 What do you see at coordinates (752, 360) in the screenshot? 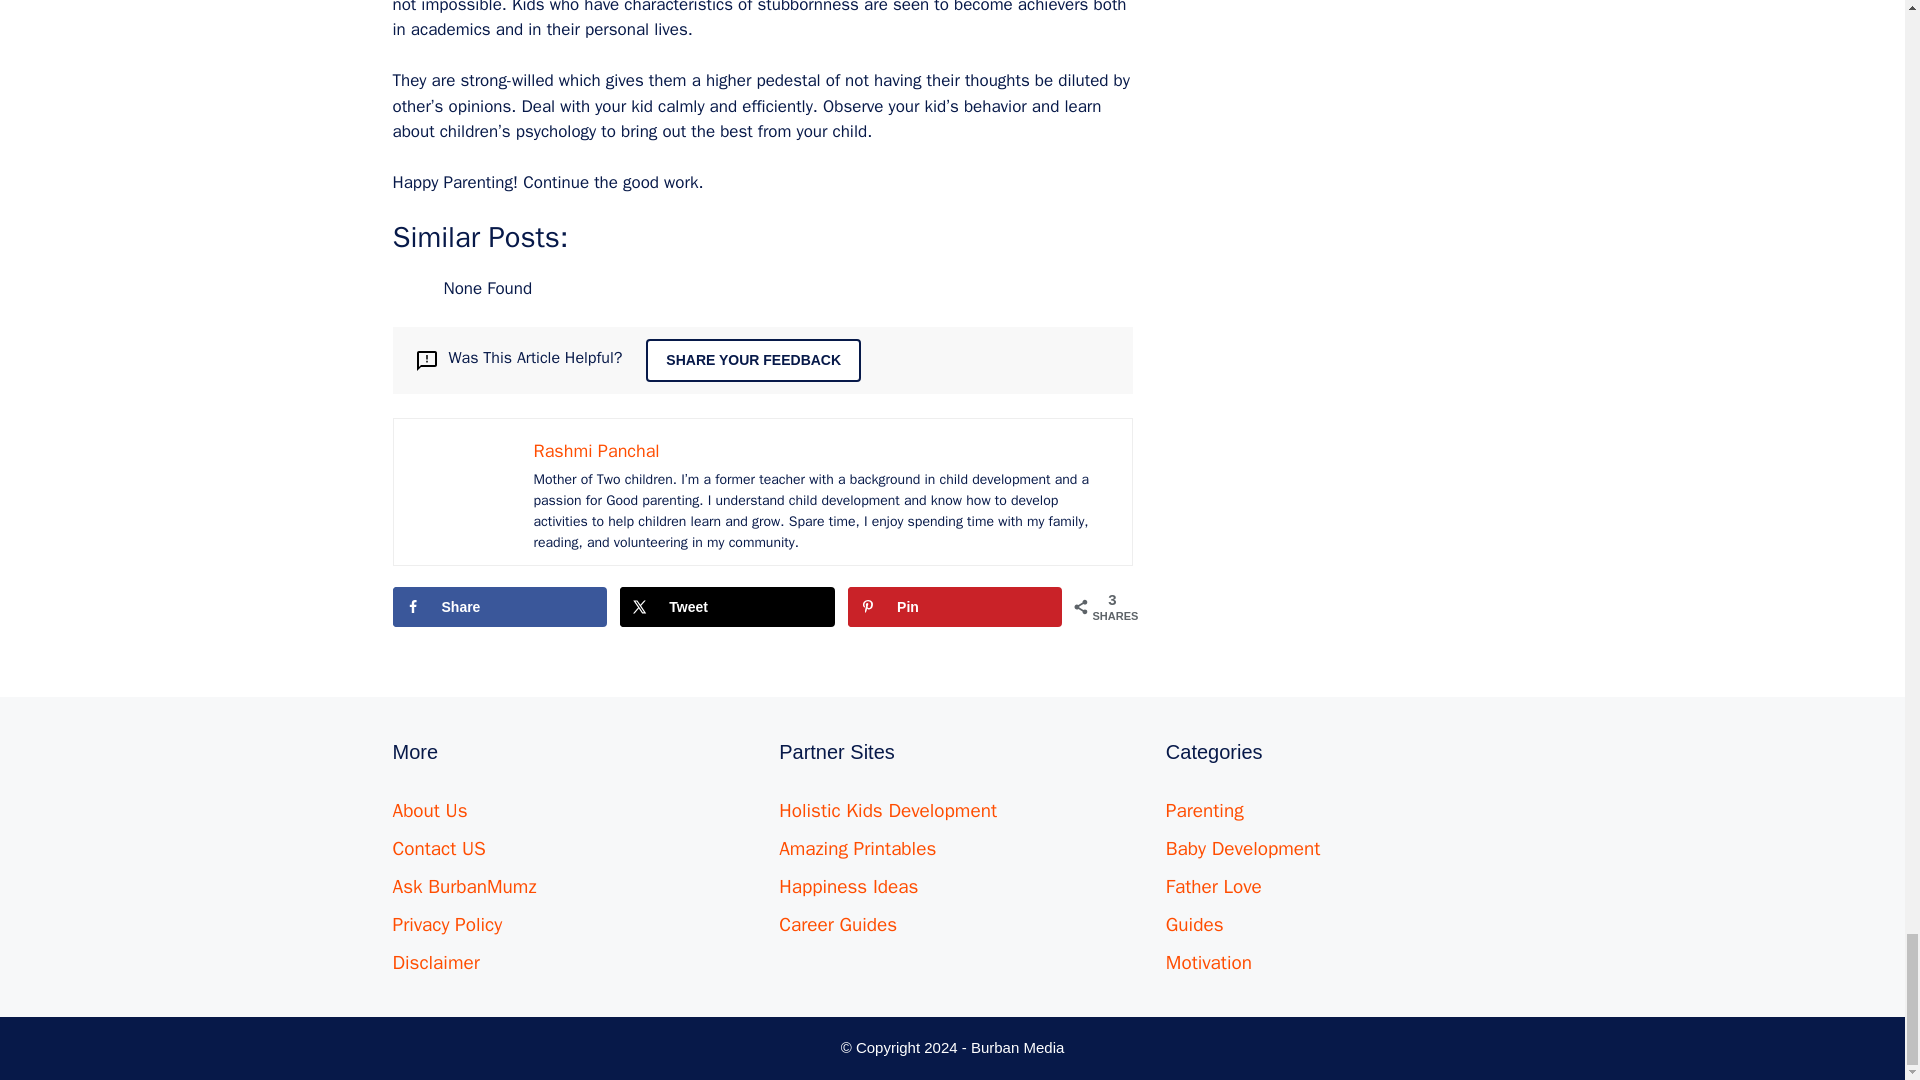
I see `SHARE YOUR FEEDBACK` at bounding box center [752, 360].